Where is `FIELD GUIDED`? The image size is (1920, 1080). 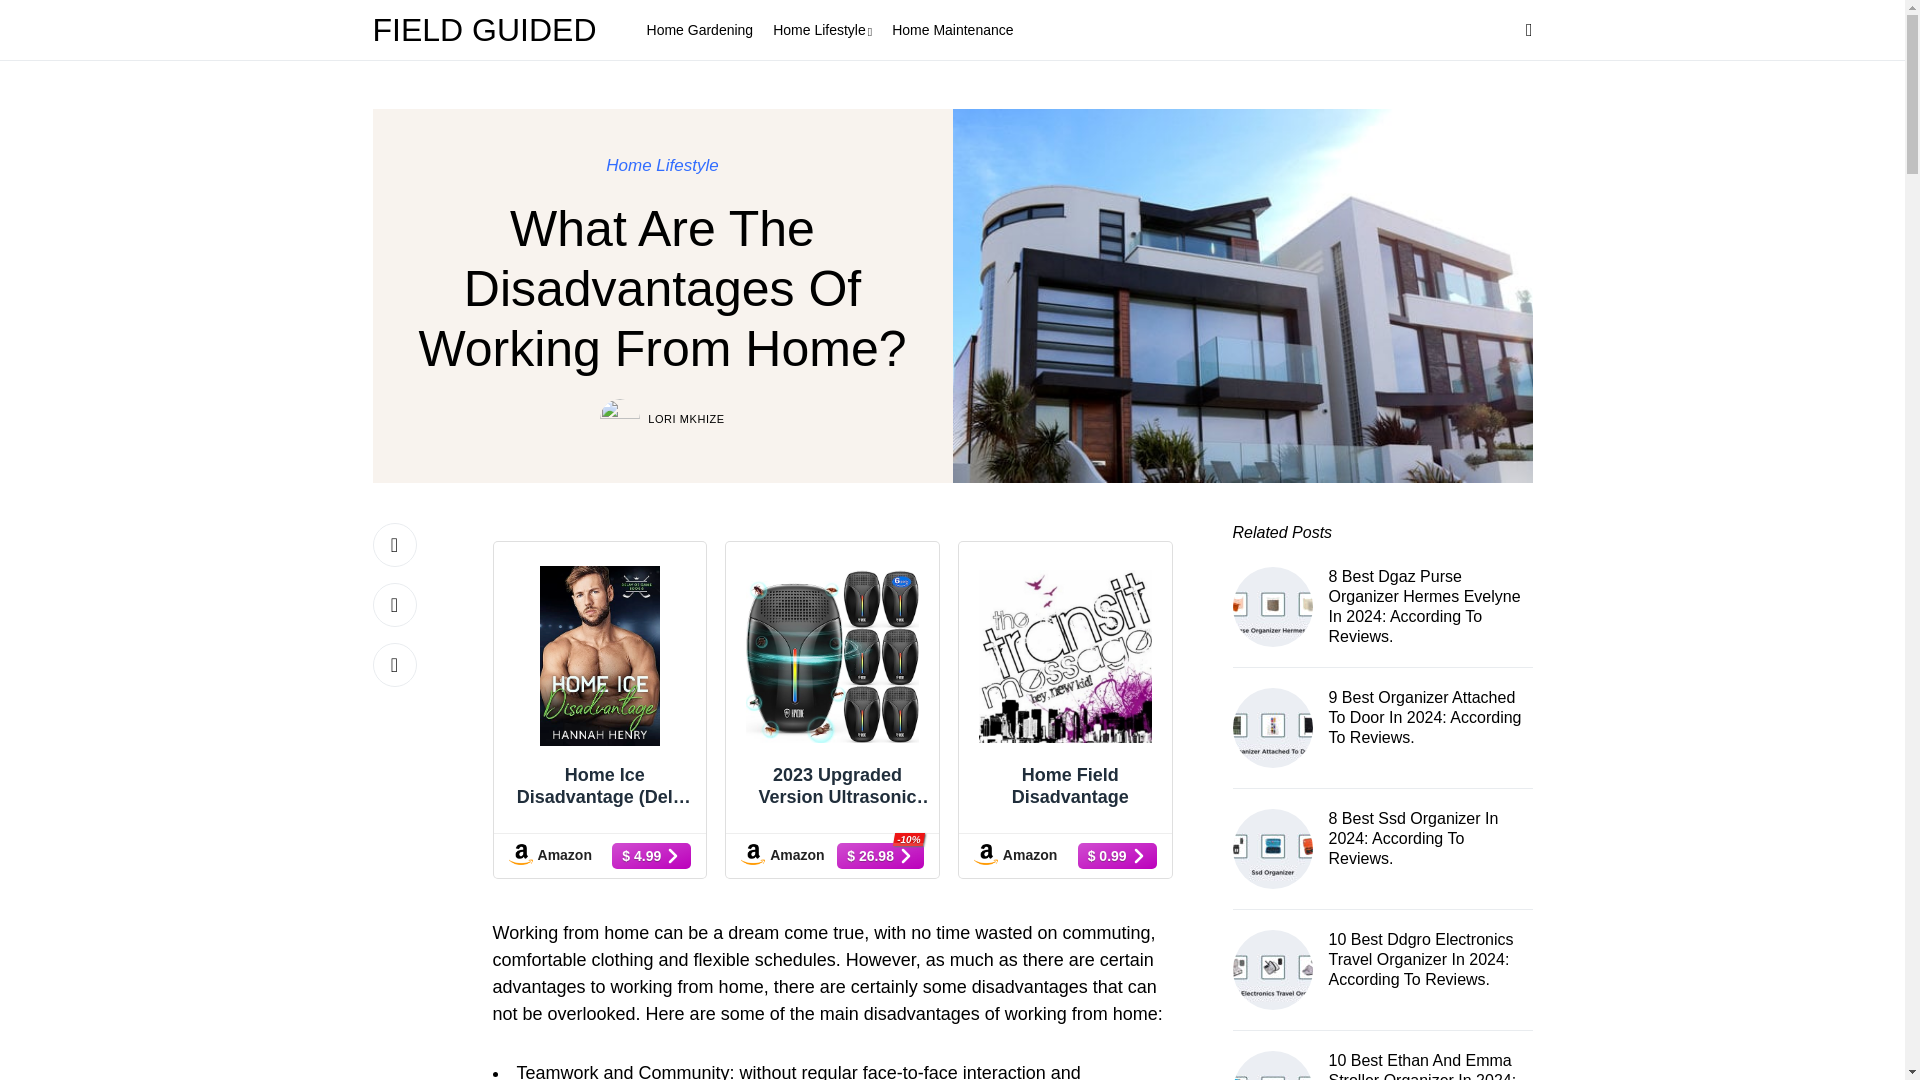
FIELD GUIDED is located at coordinates (489, 30).